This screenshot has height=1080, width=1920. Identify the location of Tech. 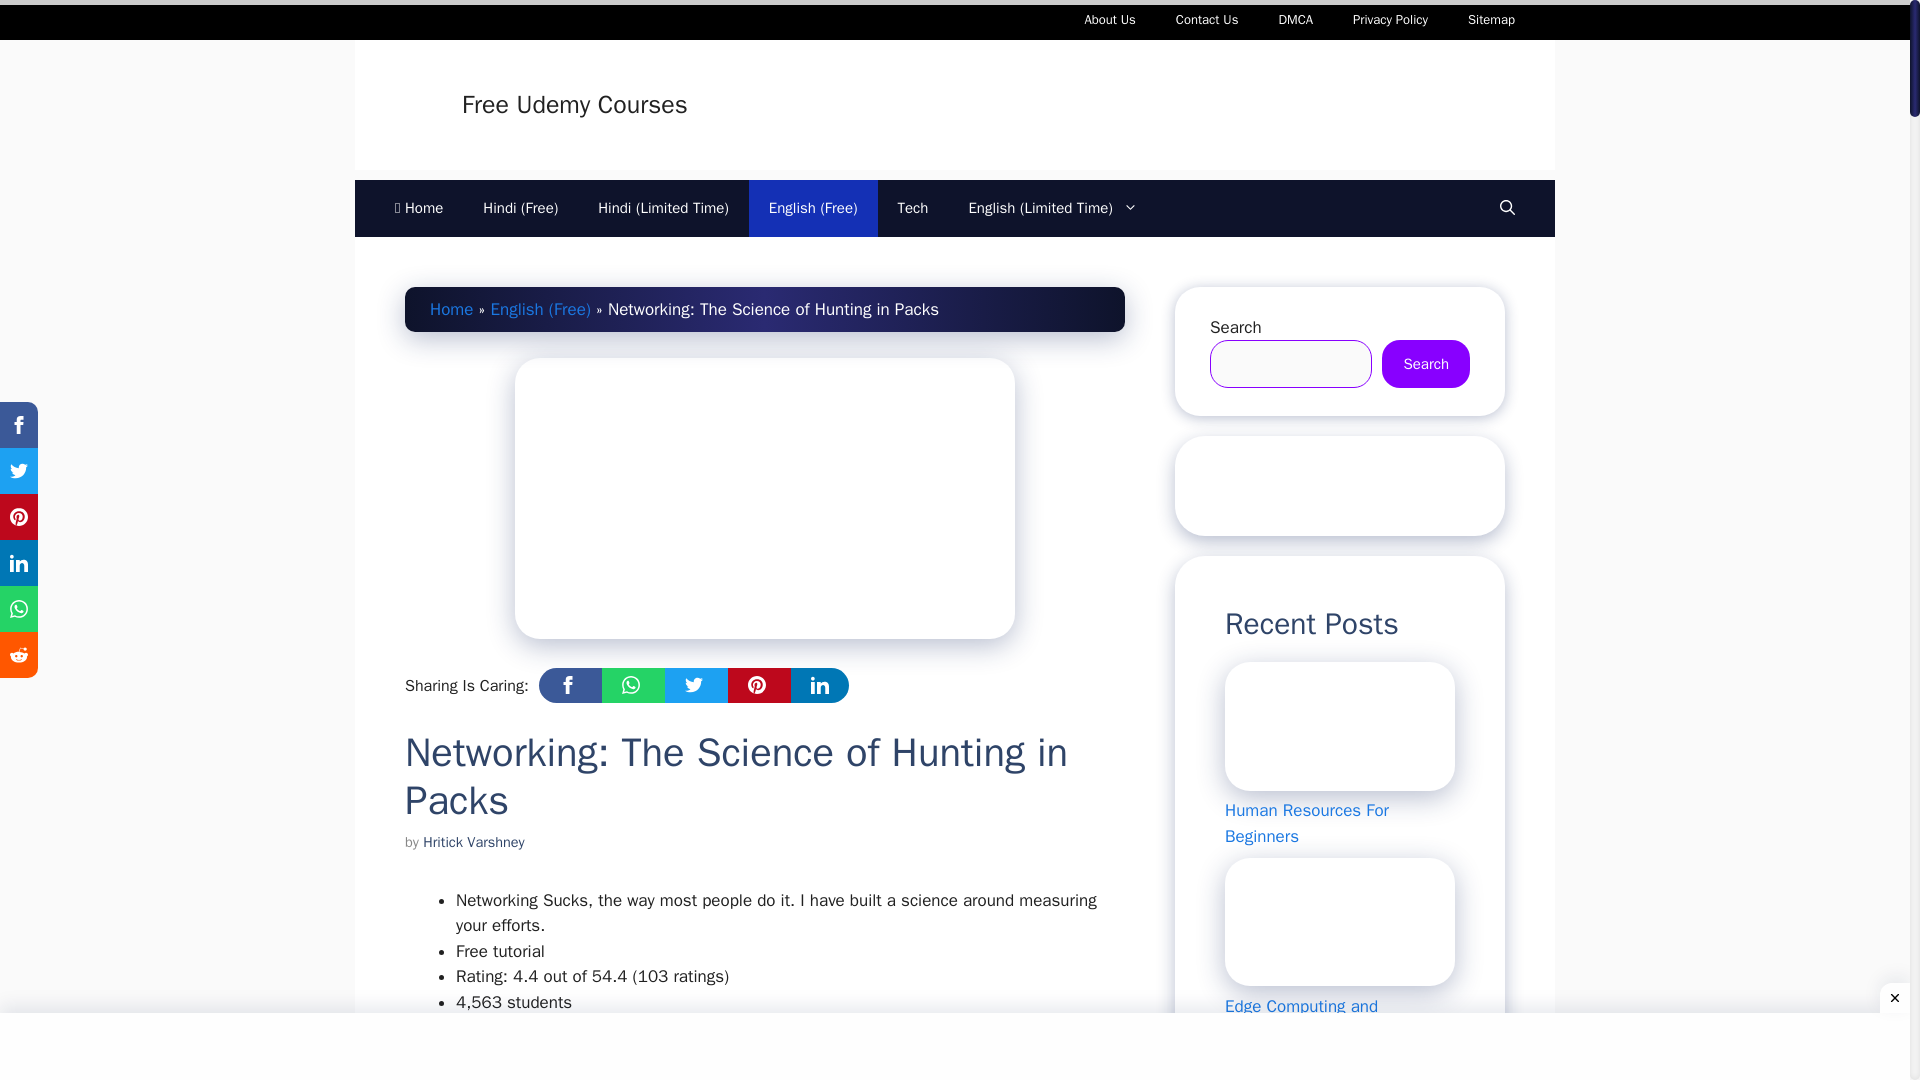
(912, 208).